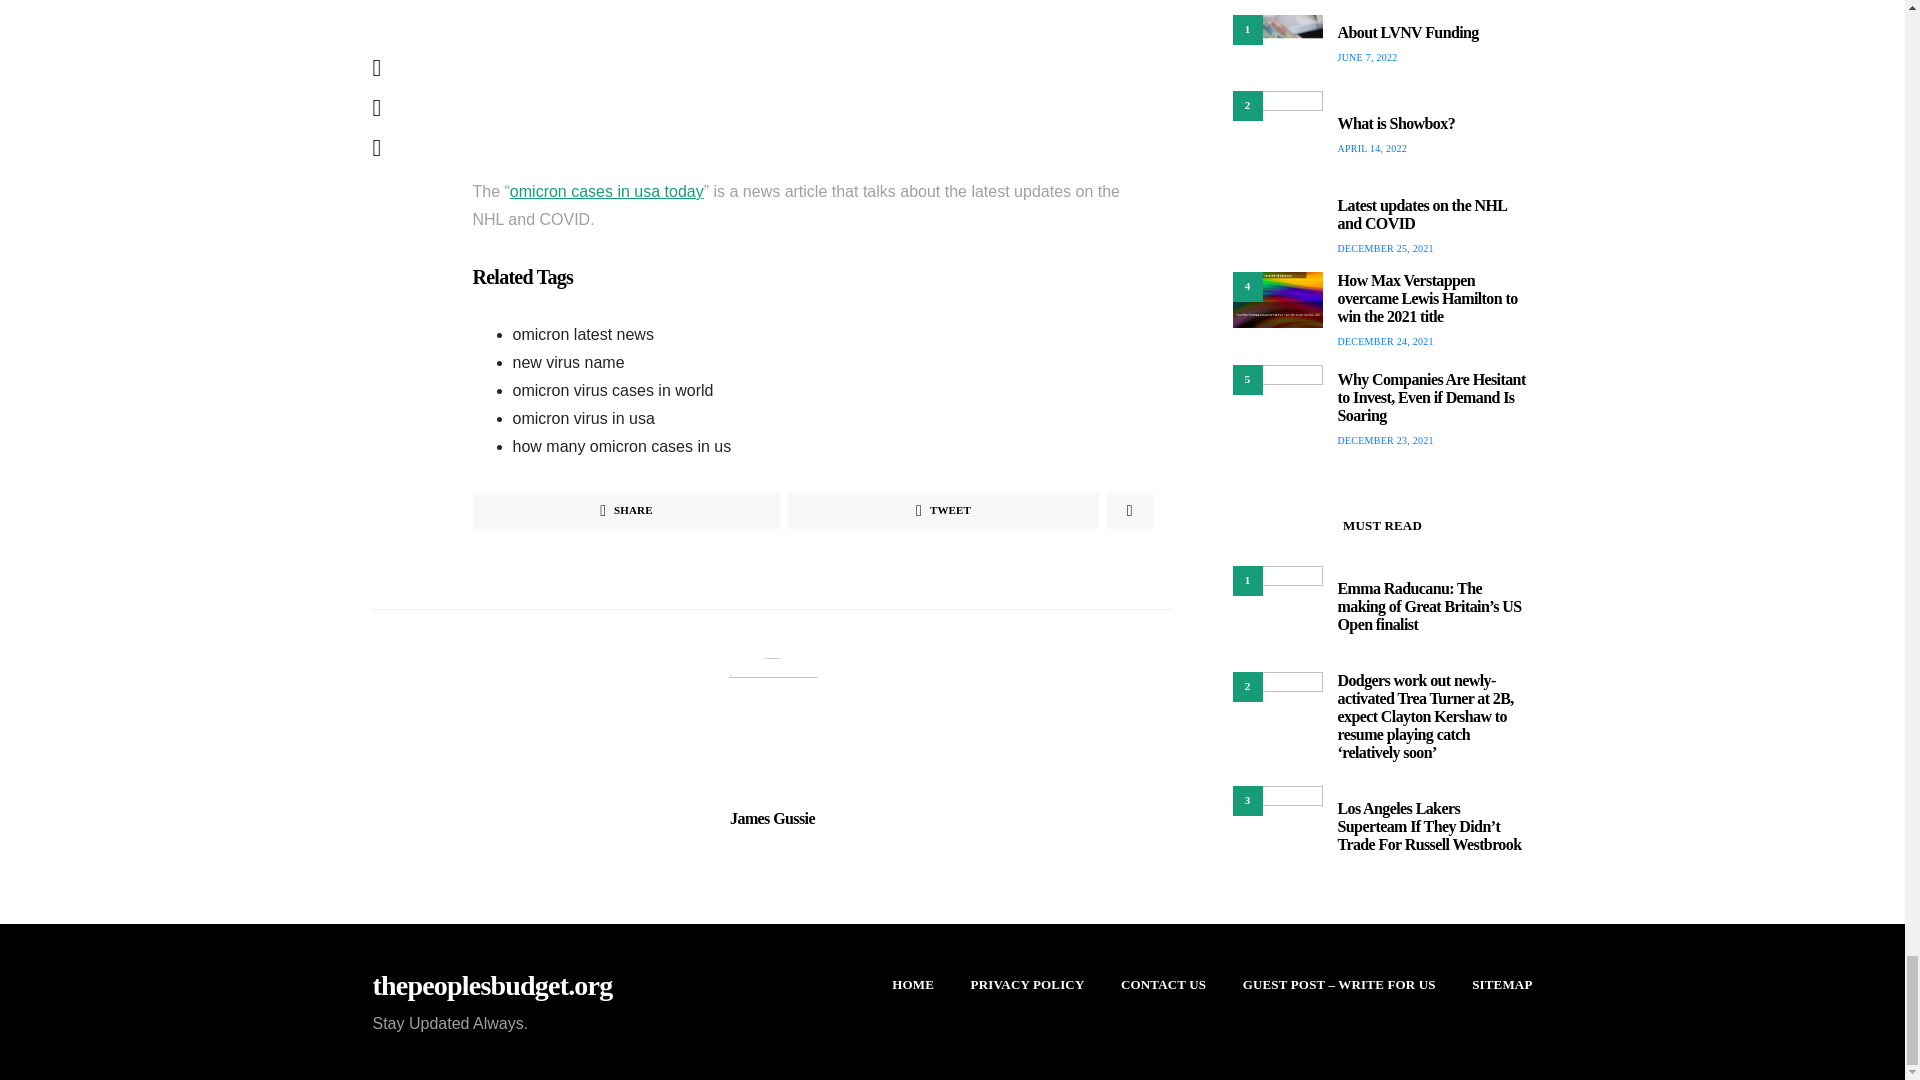 The width and height of the screenshot is (1920, 1080). What do you see at coordinates (812, 68) in the screenshot?
I see `YouTube video player` at bounding box center [812, 68].